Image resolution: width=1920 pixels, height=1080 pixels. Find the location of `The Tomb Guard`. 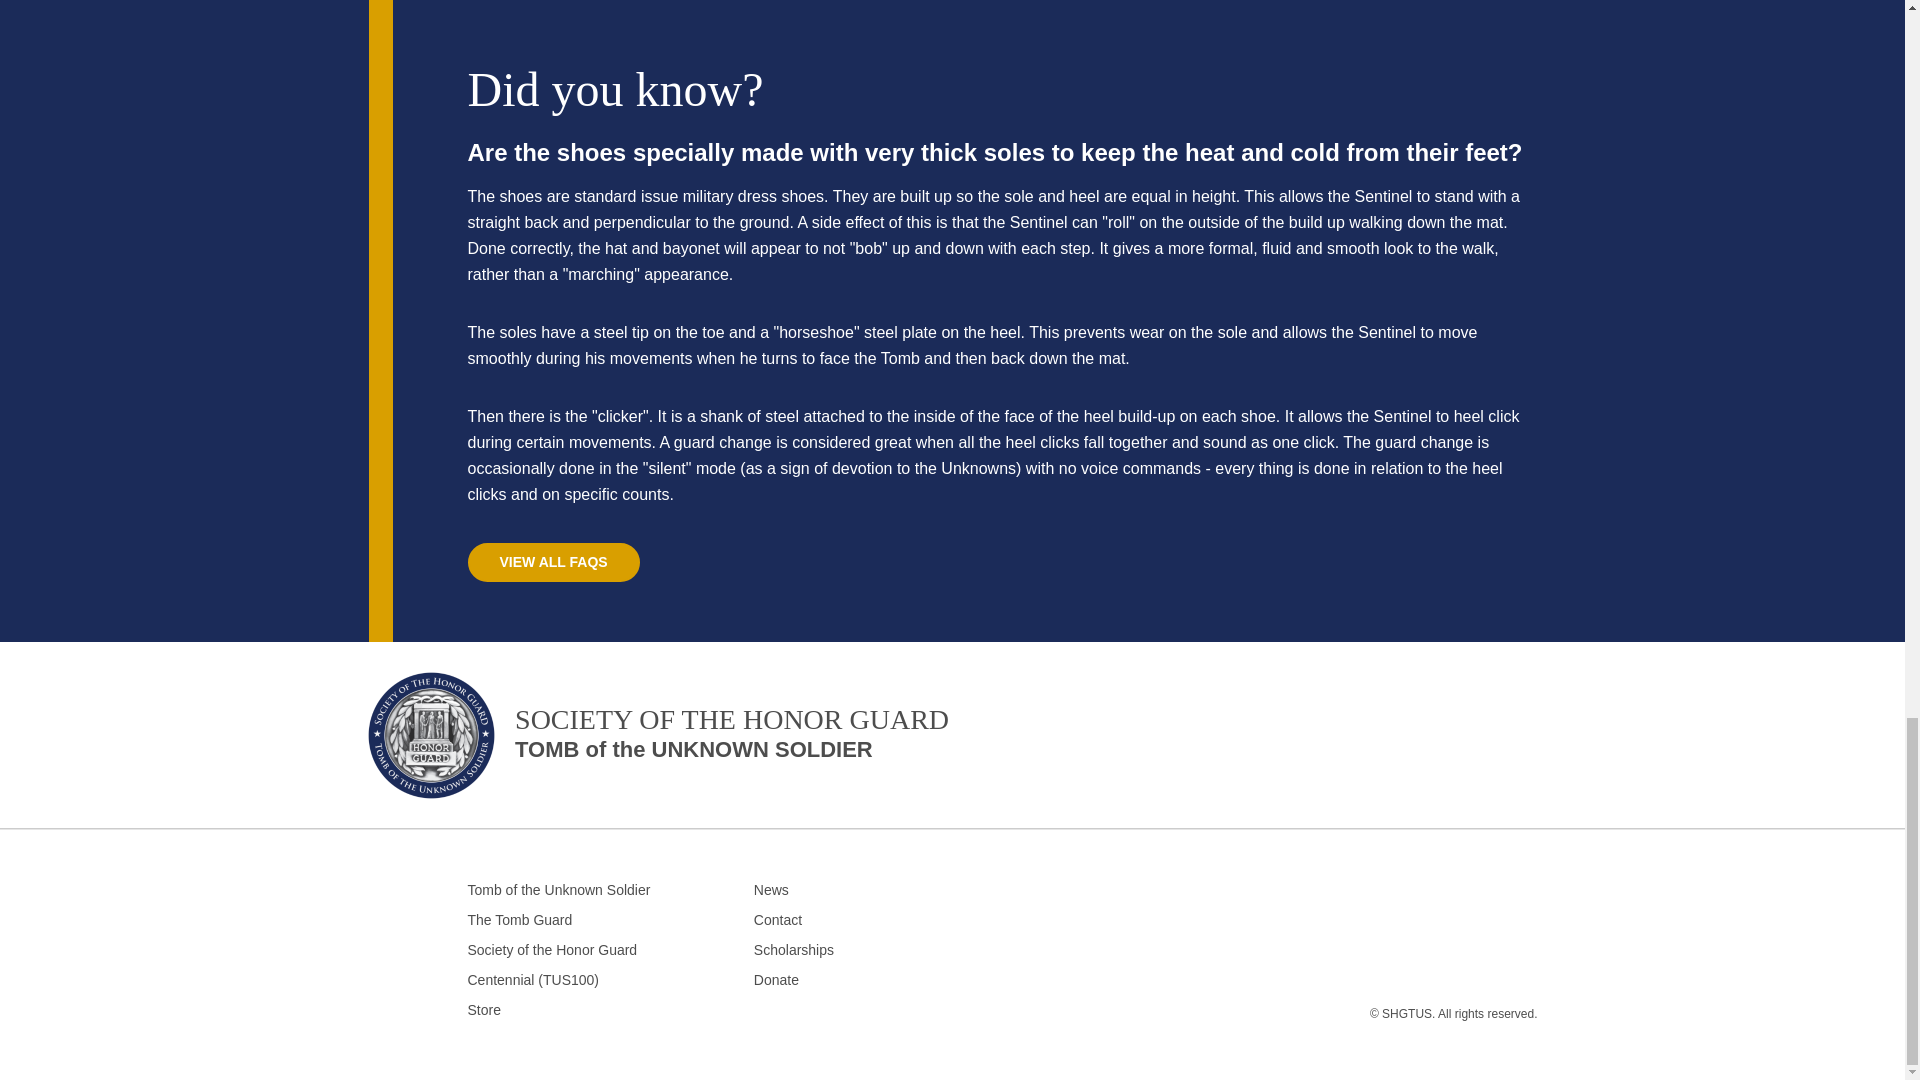

The Tomb Guard is located at coordinates (659, 742).